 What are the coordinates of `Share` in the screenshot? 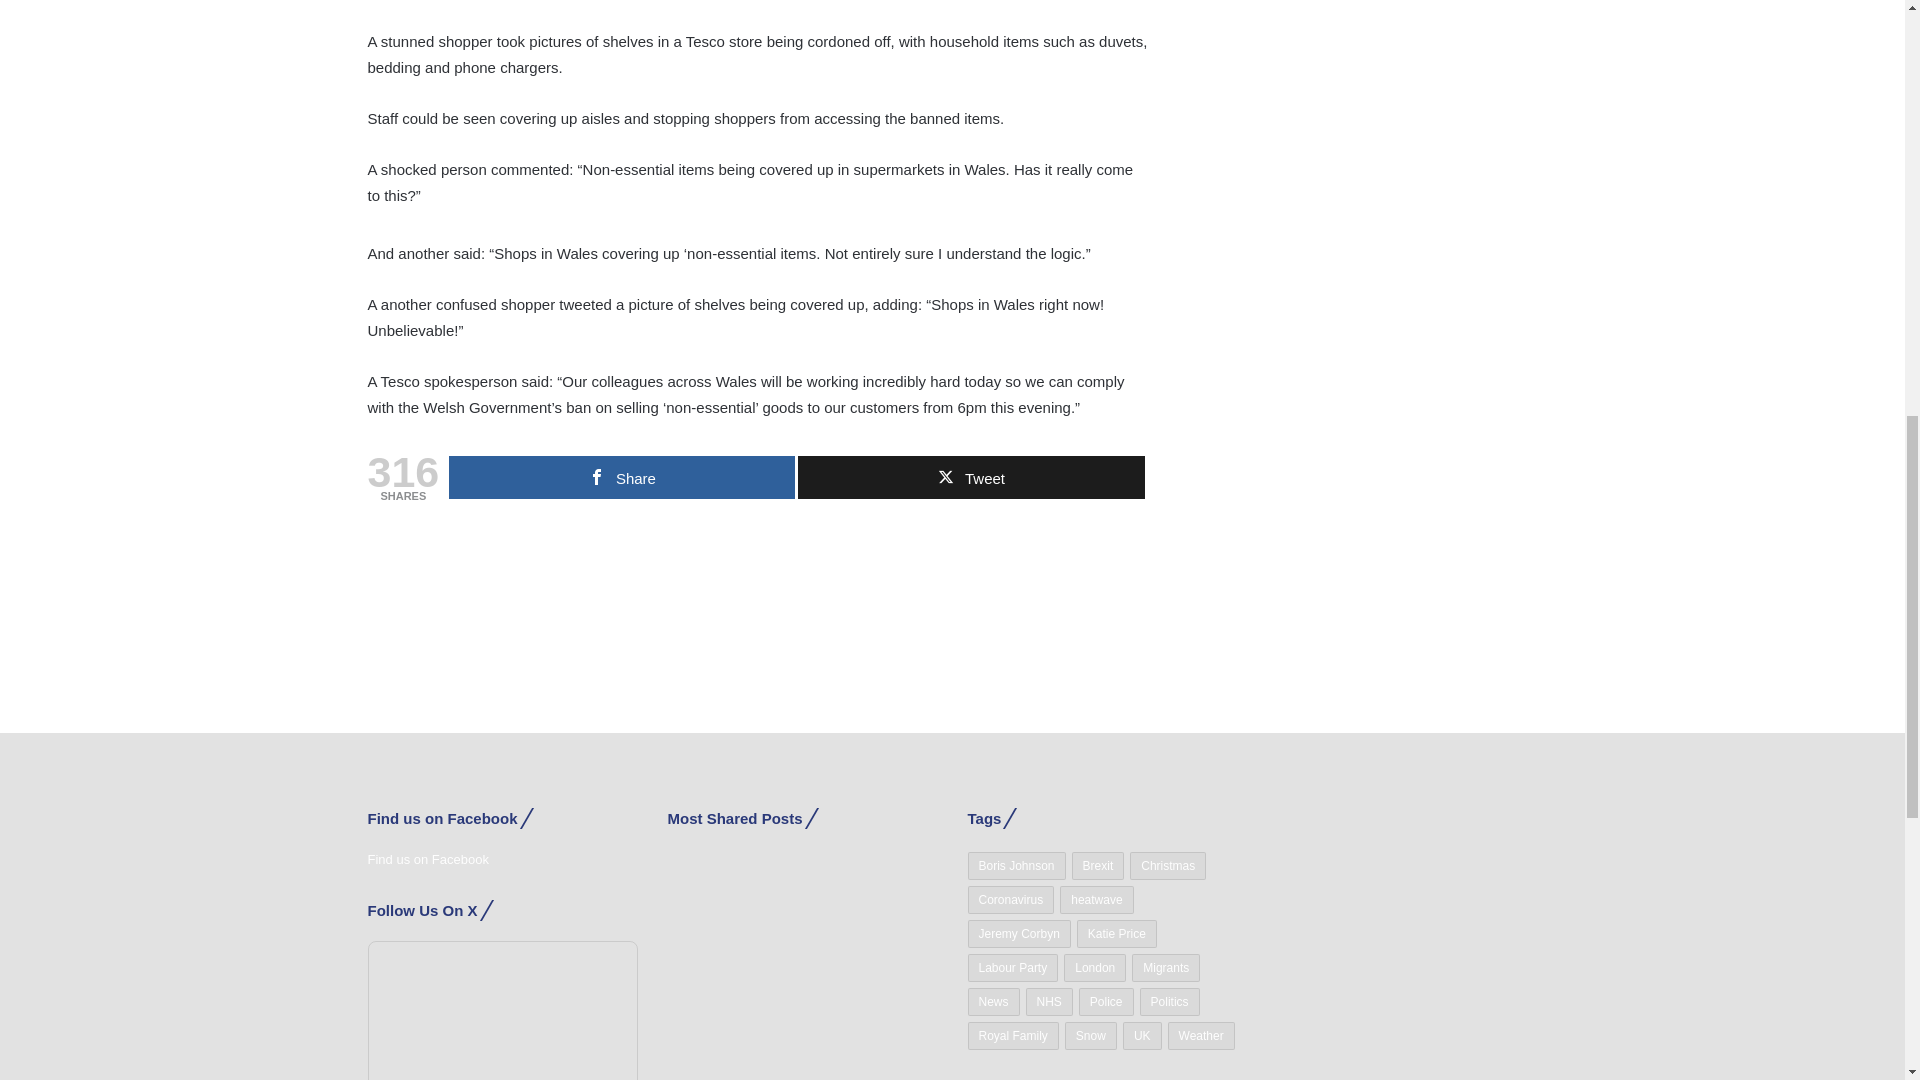 It's located at (622, 476).